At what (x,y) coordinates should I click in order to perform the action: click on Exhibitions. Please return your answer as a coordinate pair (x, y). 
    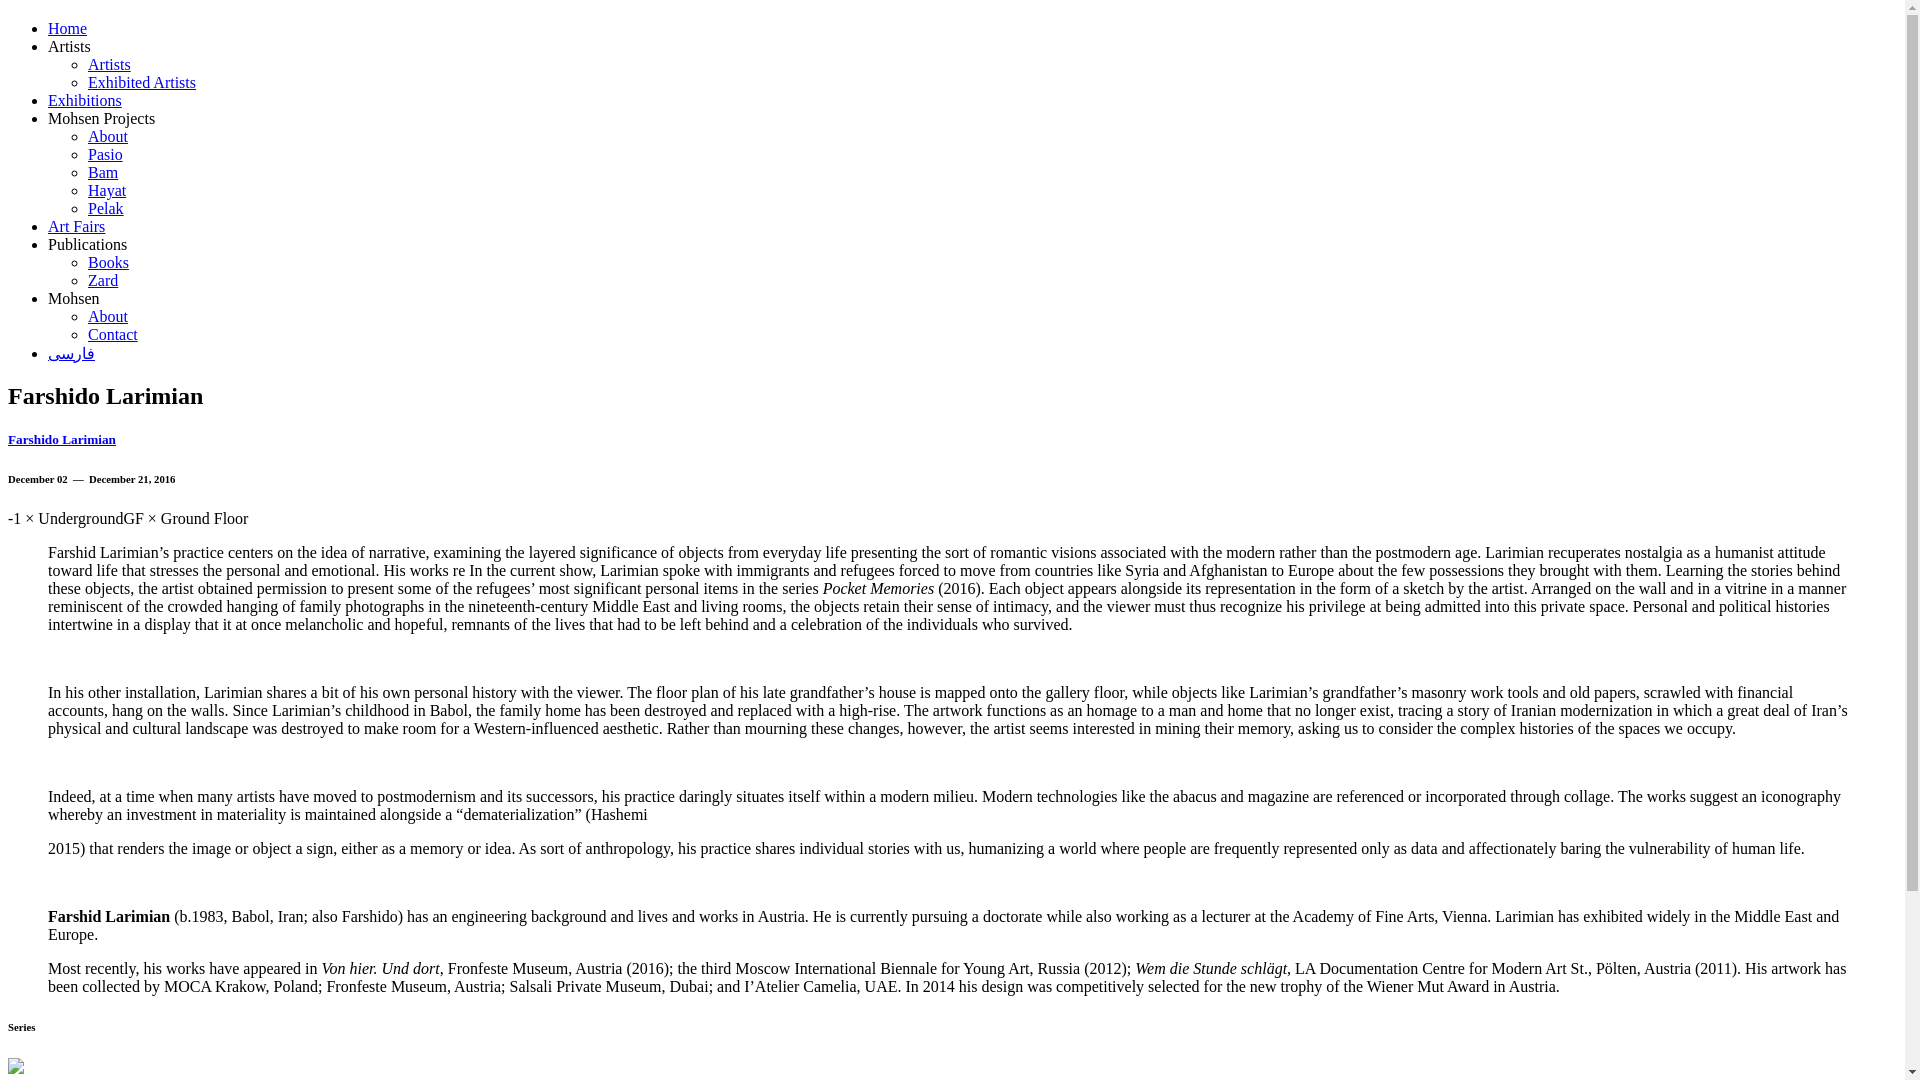
    Looking at the image, I should click on (85, 100).